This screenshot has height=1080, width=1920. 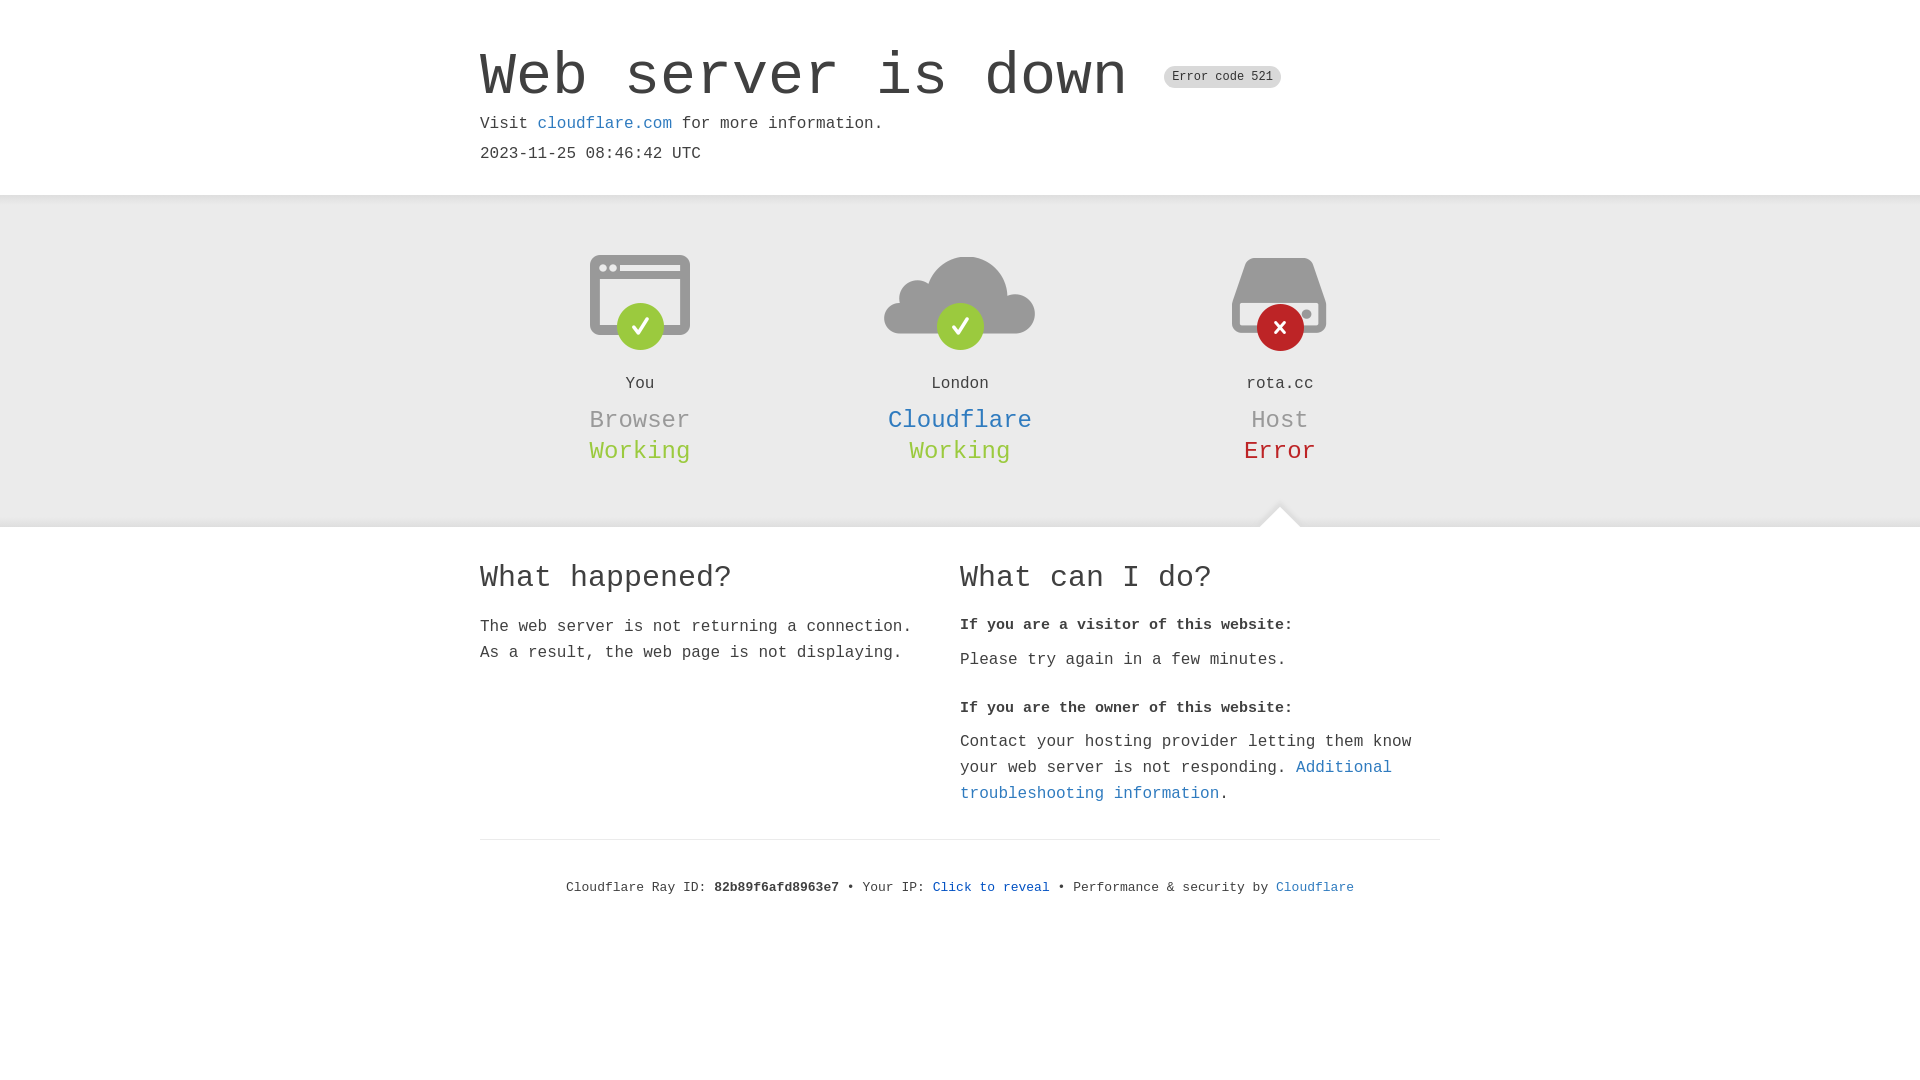 What do you see at coordinates (992, 888) in the screenshot?
I see `Click to reveal` at bounding box center [992, 888].